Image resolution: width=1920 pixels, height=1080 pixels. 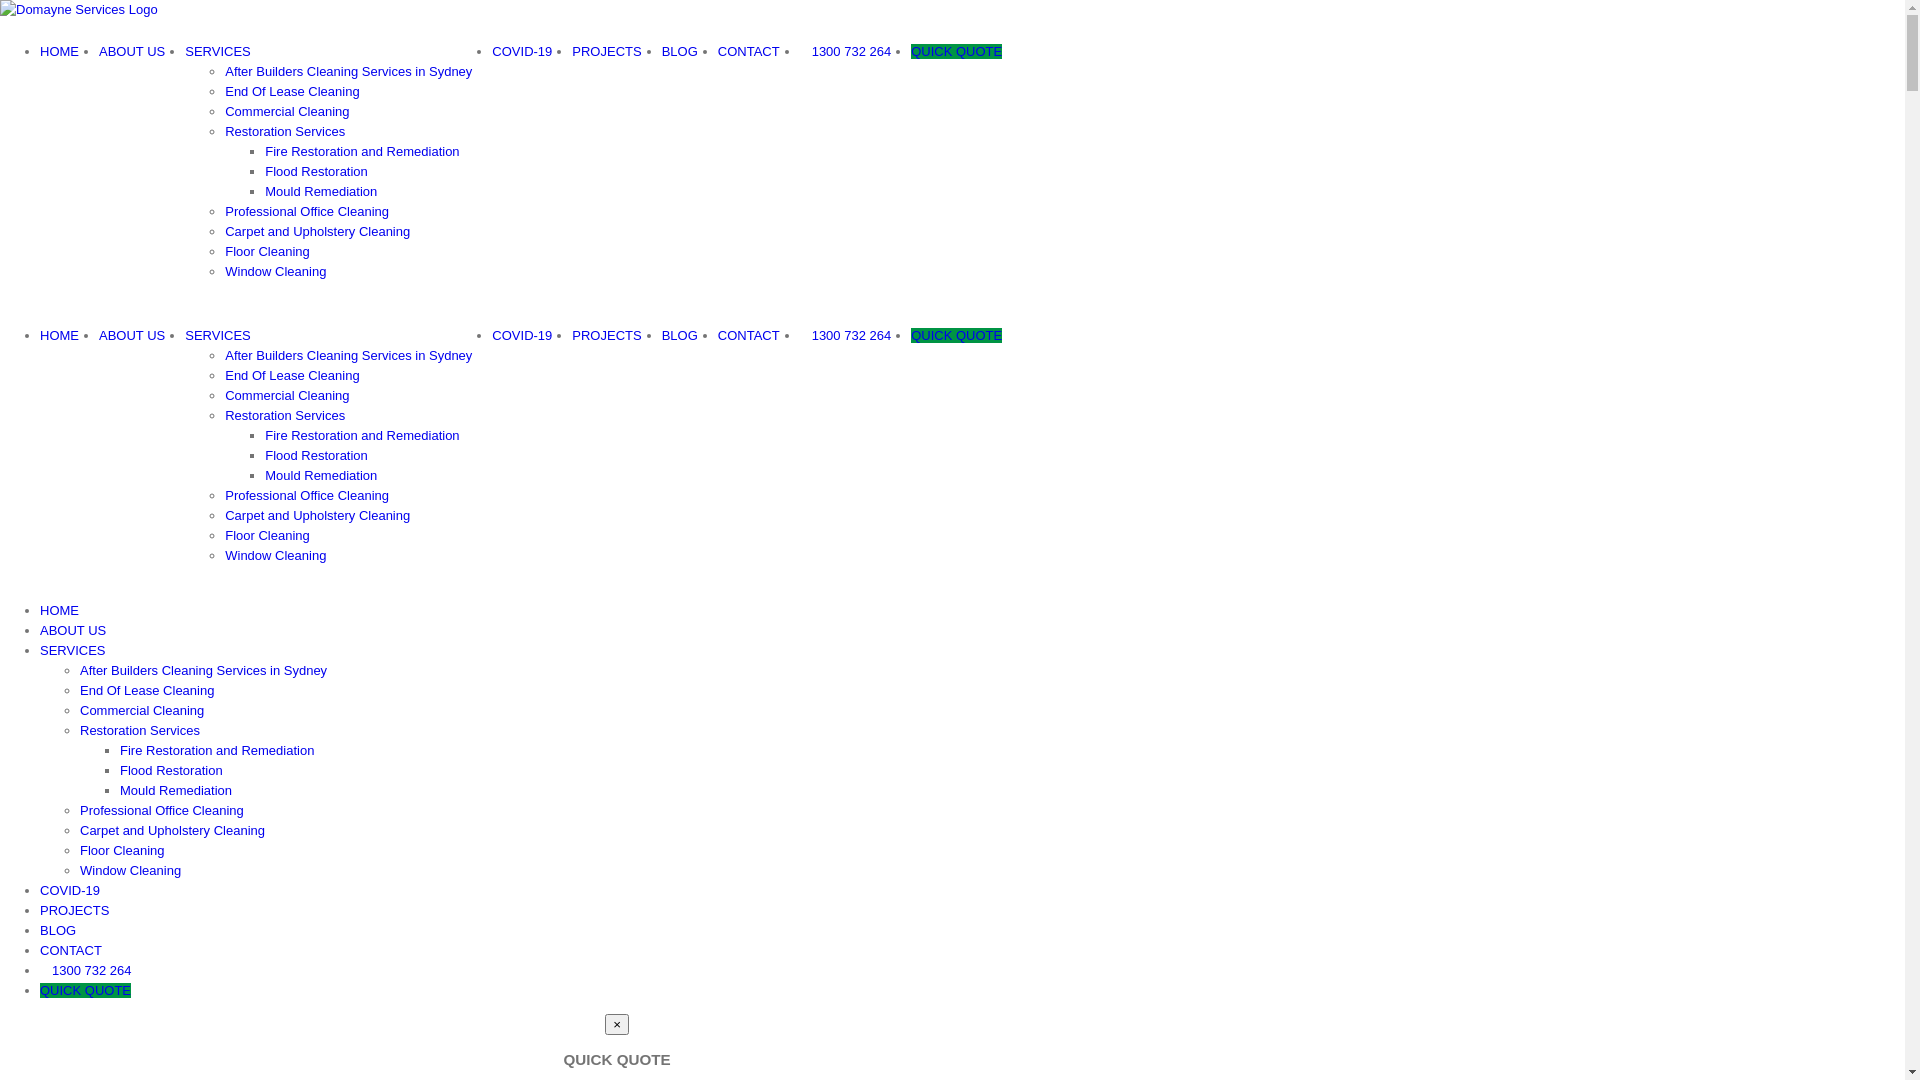 What do you see at coordinates (218, 336) in the screenshot?
I see `SERVICES` at bounding box center [218, 336].